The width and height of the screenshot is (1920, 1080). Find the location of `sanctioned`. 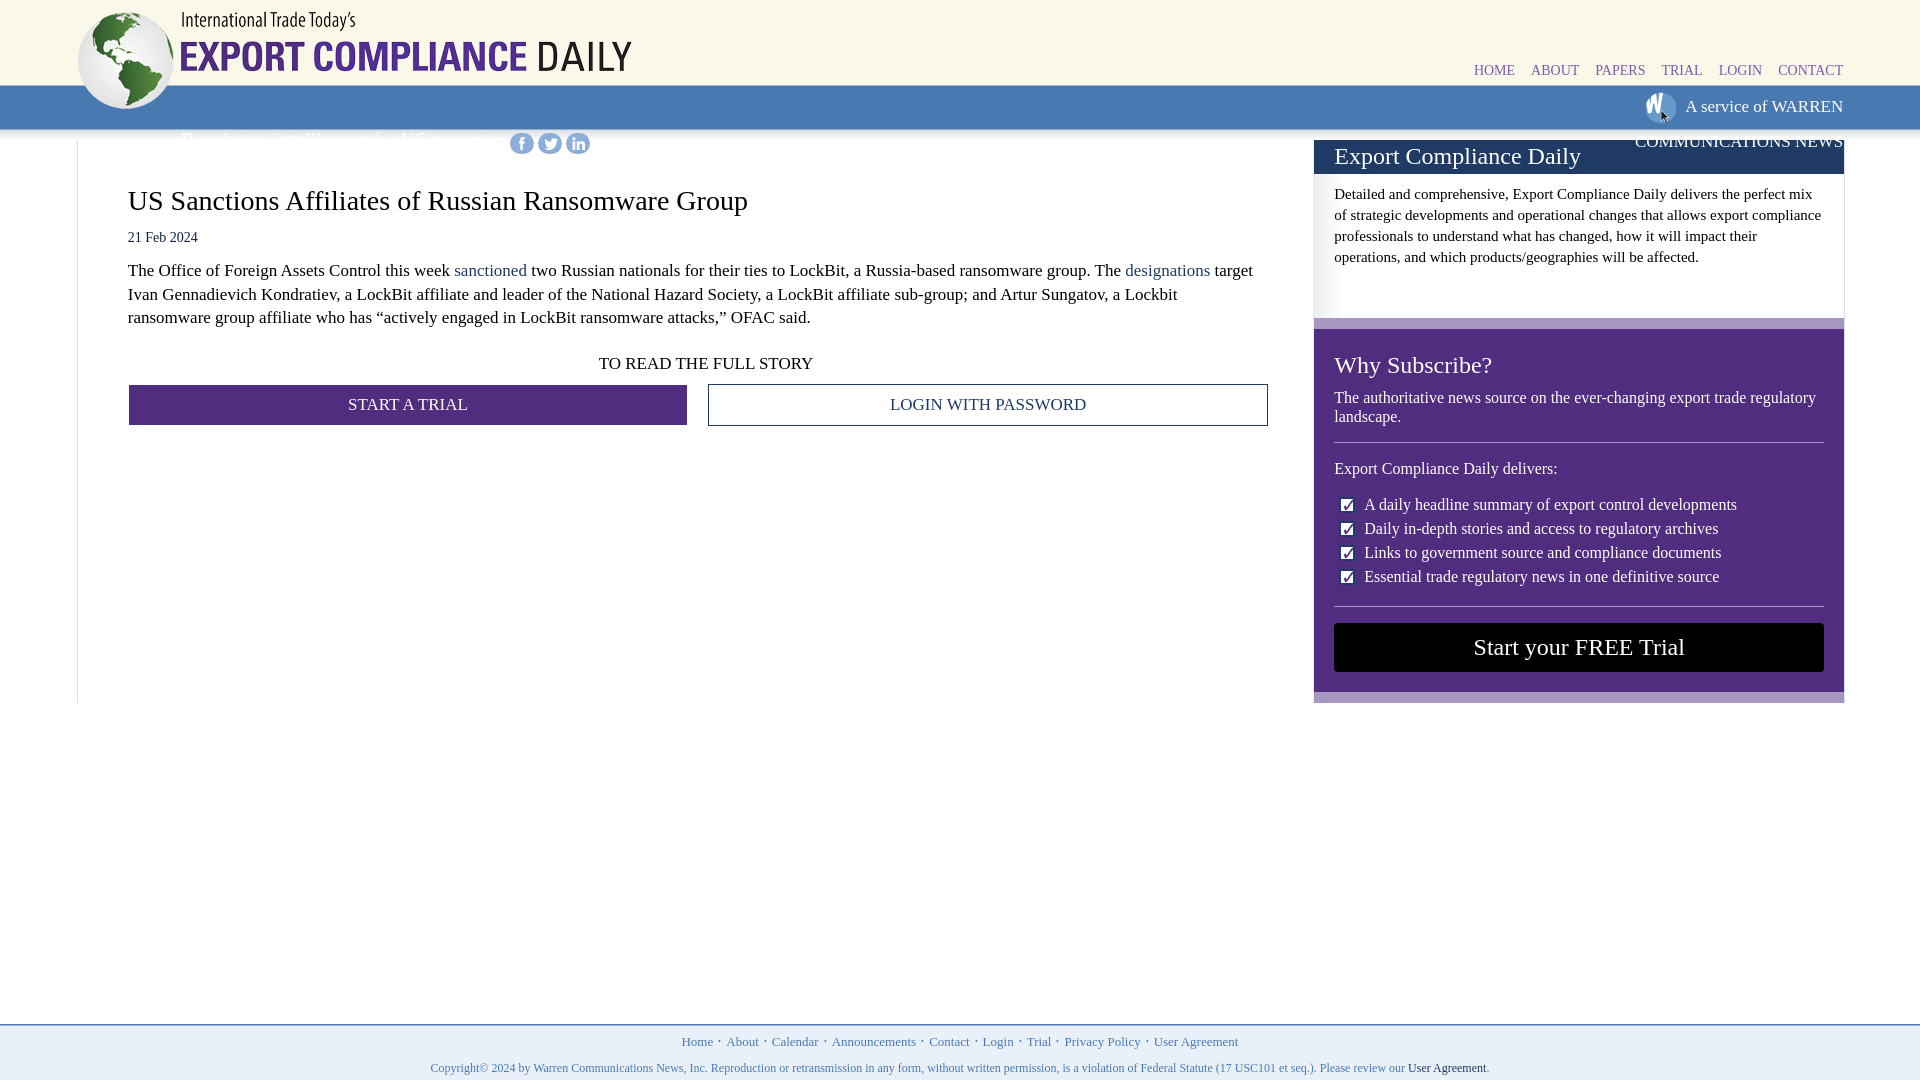

sanctioned is located at coordinates (490, 270).